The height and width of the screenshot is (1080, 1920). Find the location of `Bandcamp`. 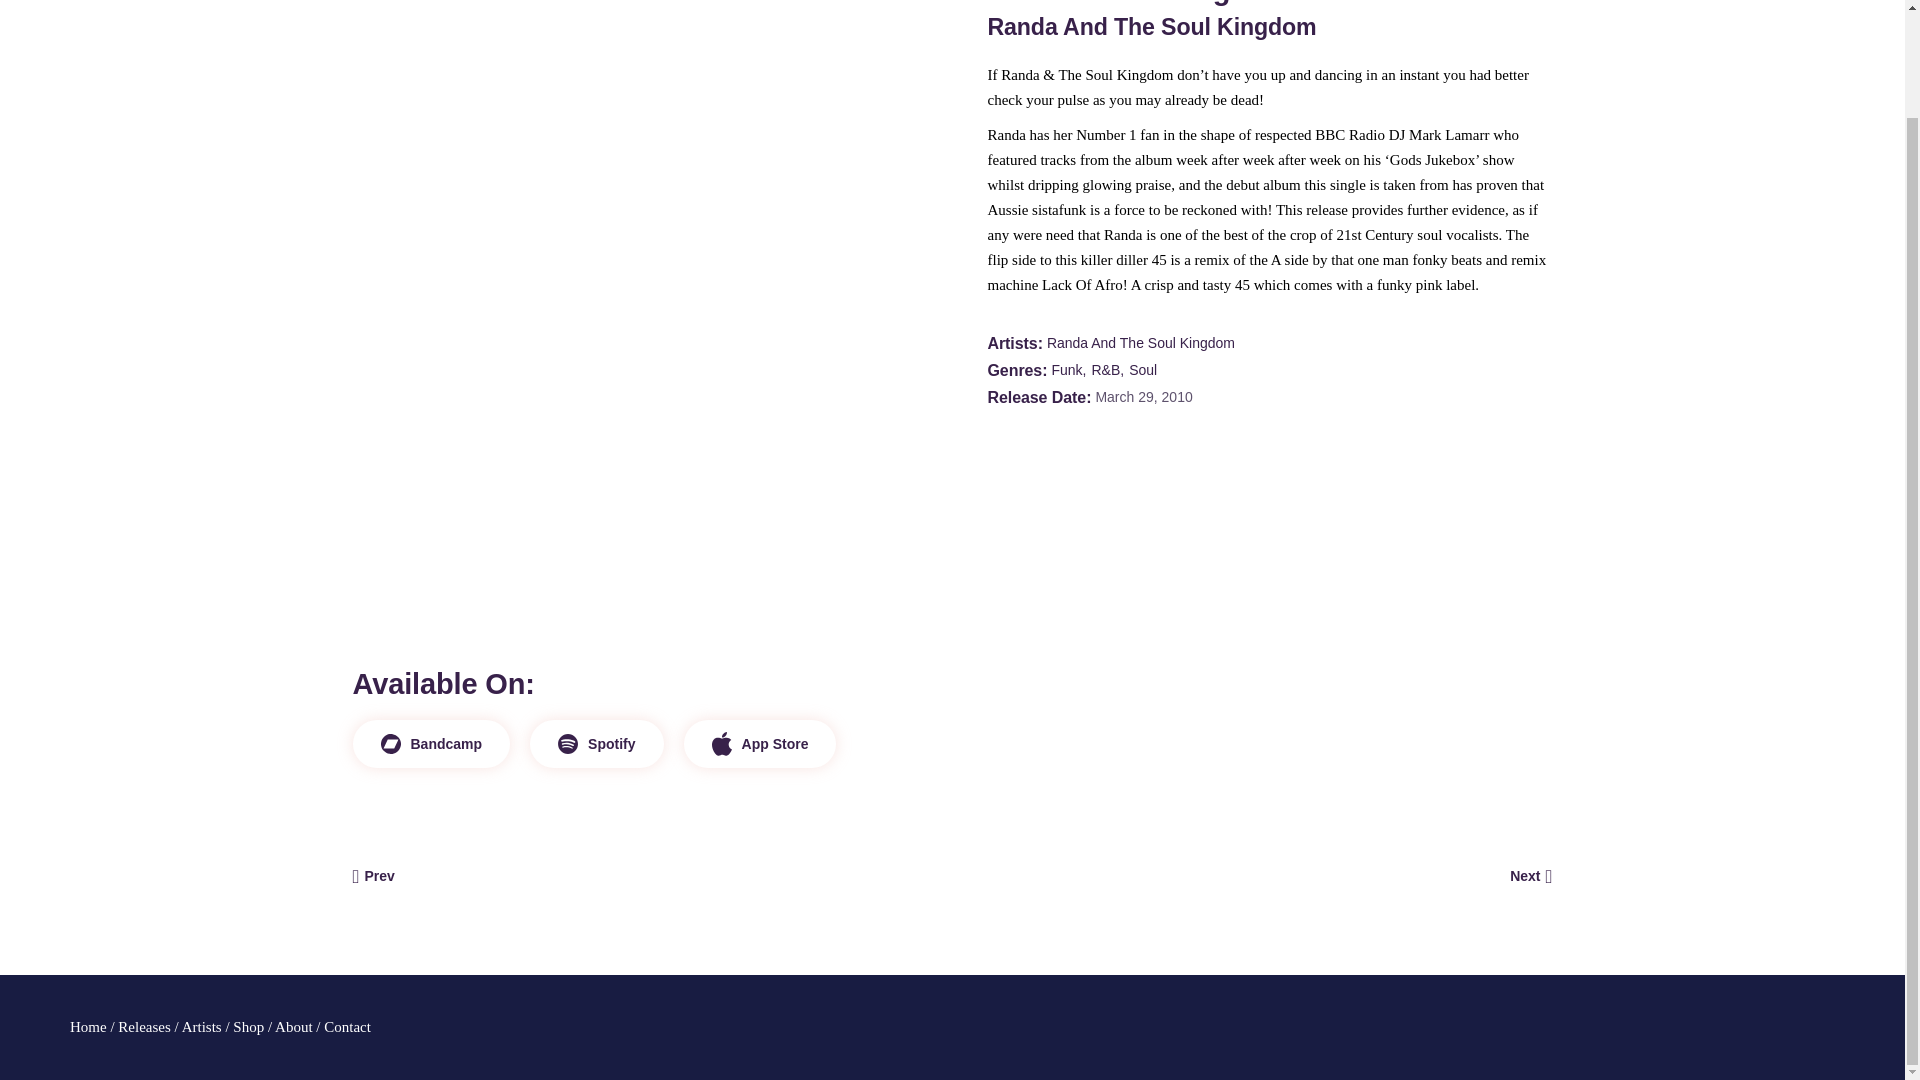

Bandcamp is located at coordinates (430, 744).